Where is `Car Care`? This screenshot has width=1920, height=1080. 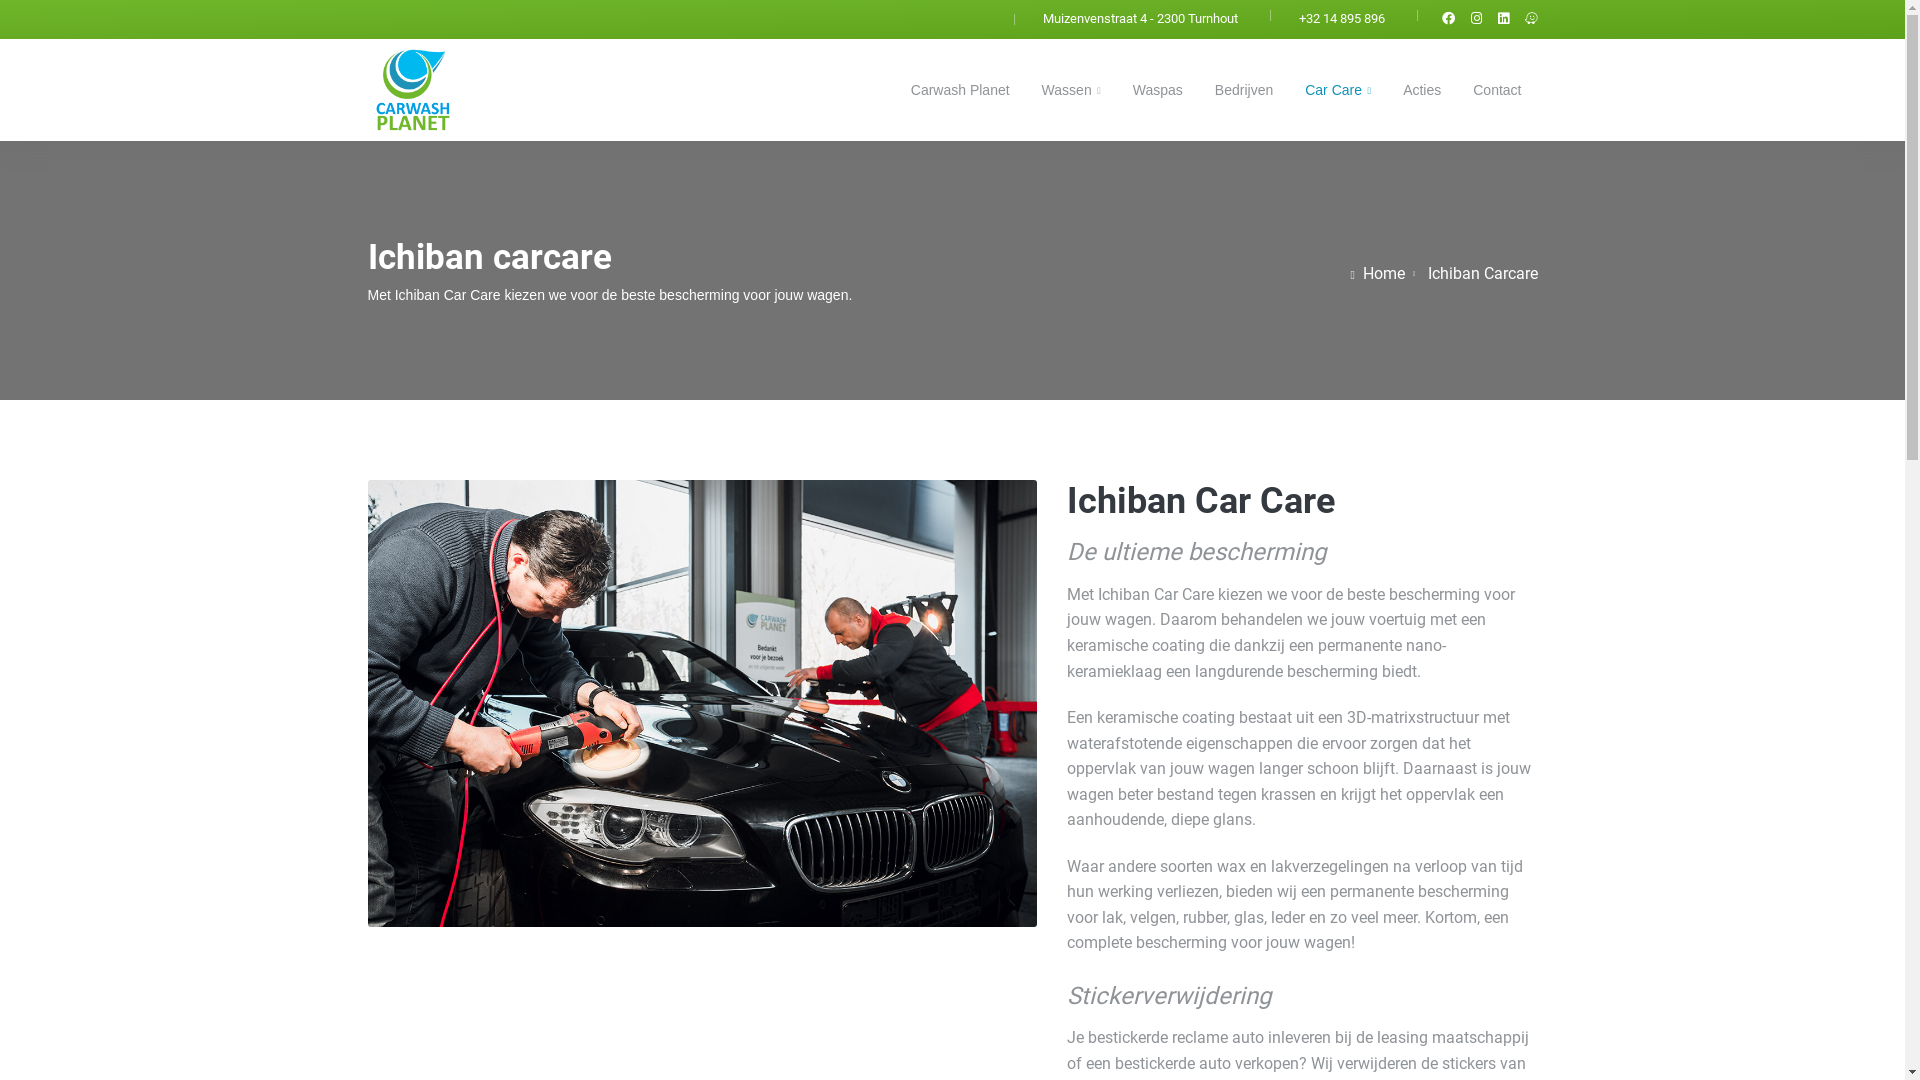
Car Care is located at coordinates (1338, 90).